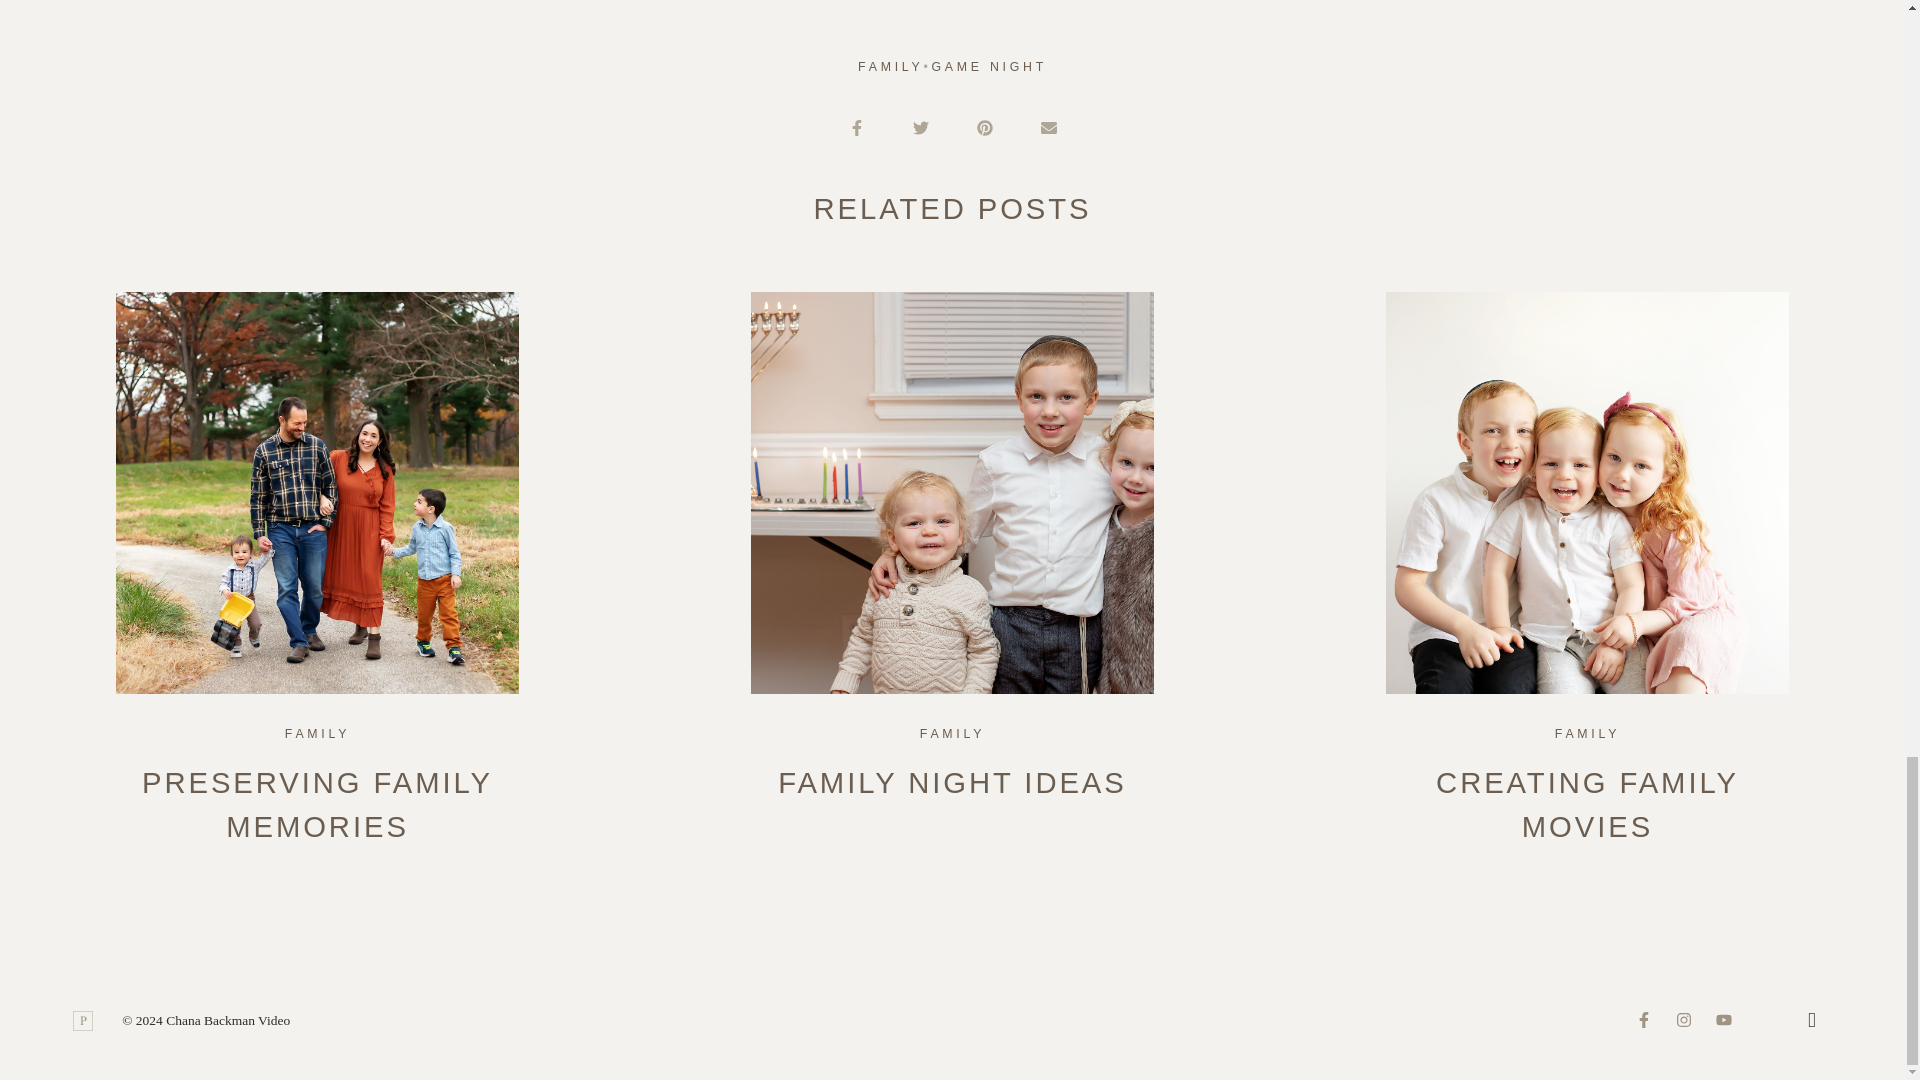 This screenshot has height=1080, width=1920. I want to click on GAME NIGHT, so click(988, 67).